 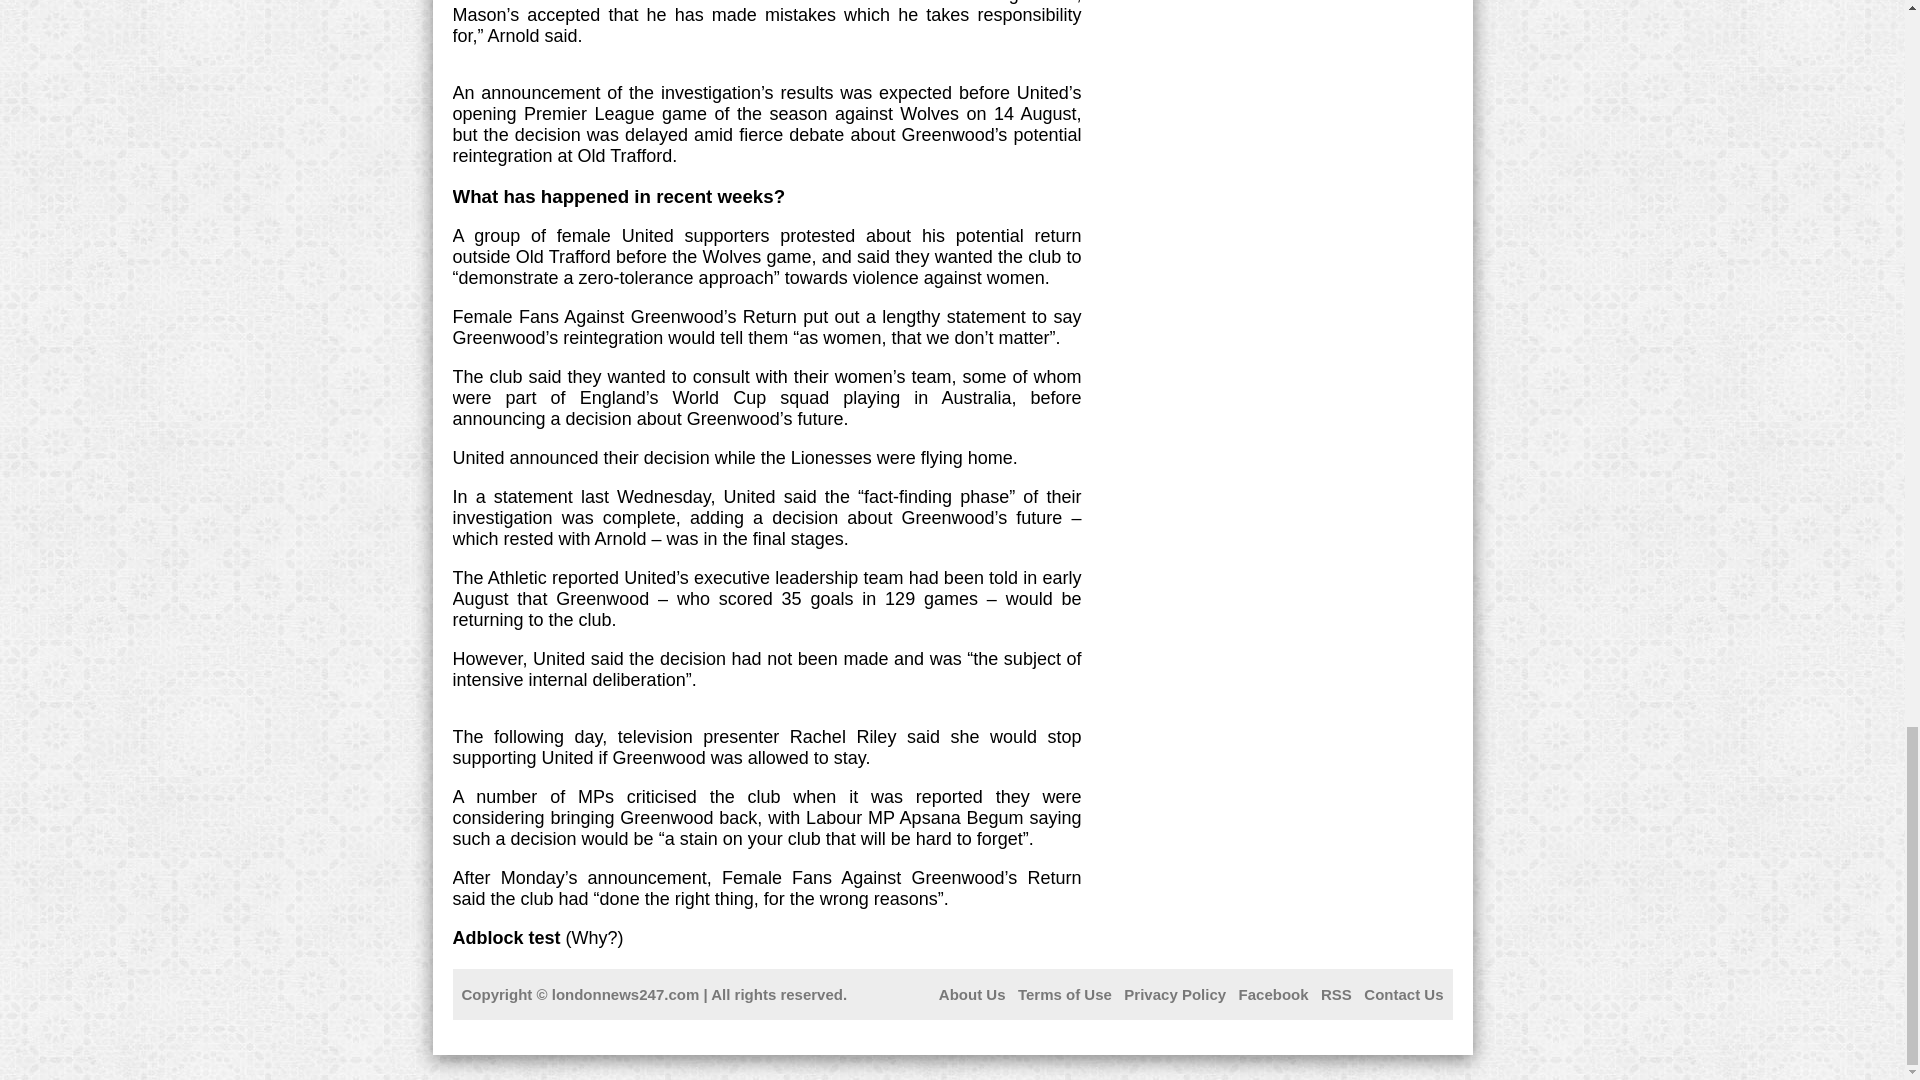 What do you see at coordinates (1174, 994) in the screenshot?
I see `Privacy Policy` at bounding box center [1174, 994].